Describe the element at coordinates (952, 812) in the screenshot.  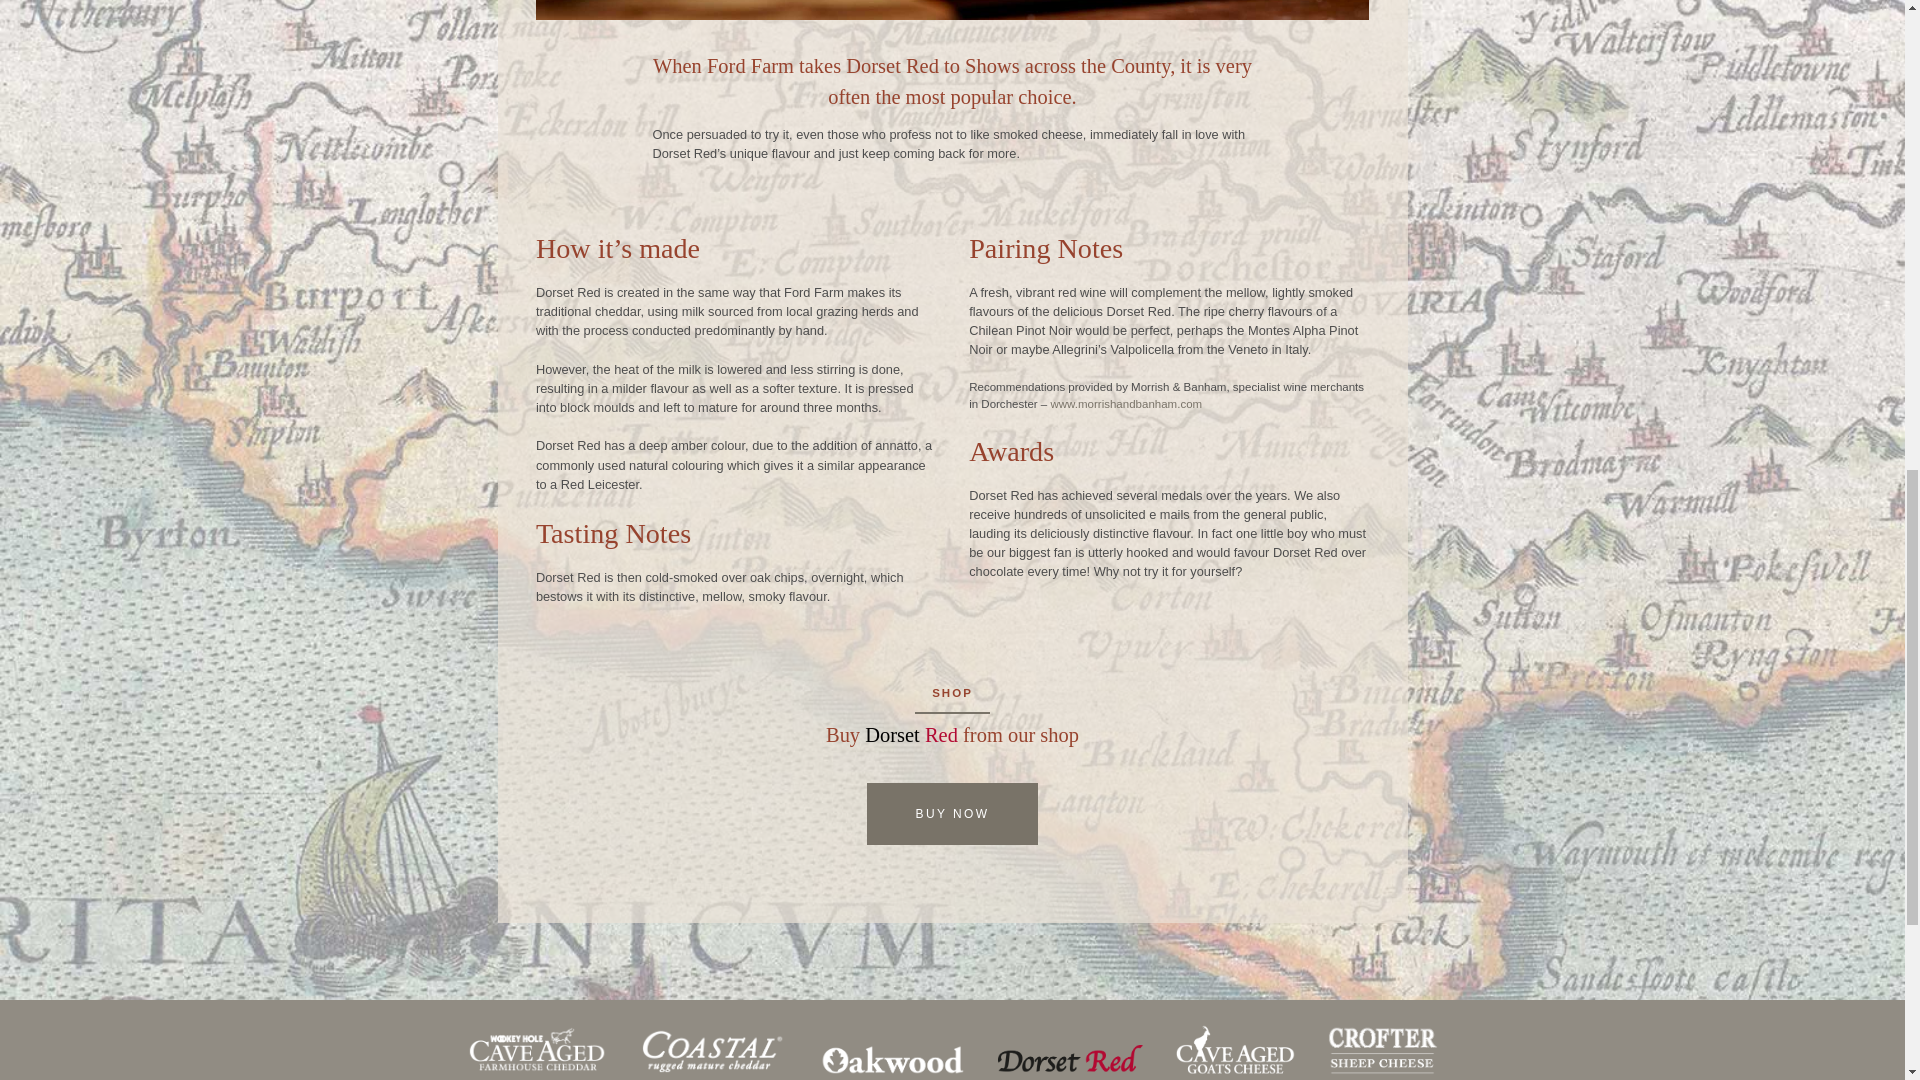
I see `BUY NOW` at that location.